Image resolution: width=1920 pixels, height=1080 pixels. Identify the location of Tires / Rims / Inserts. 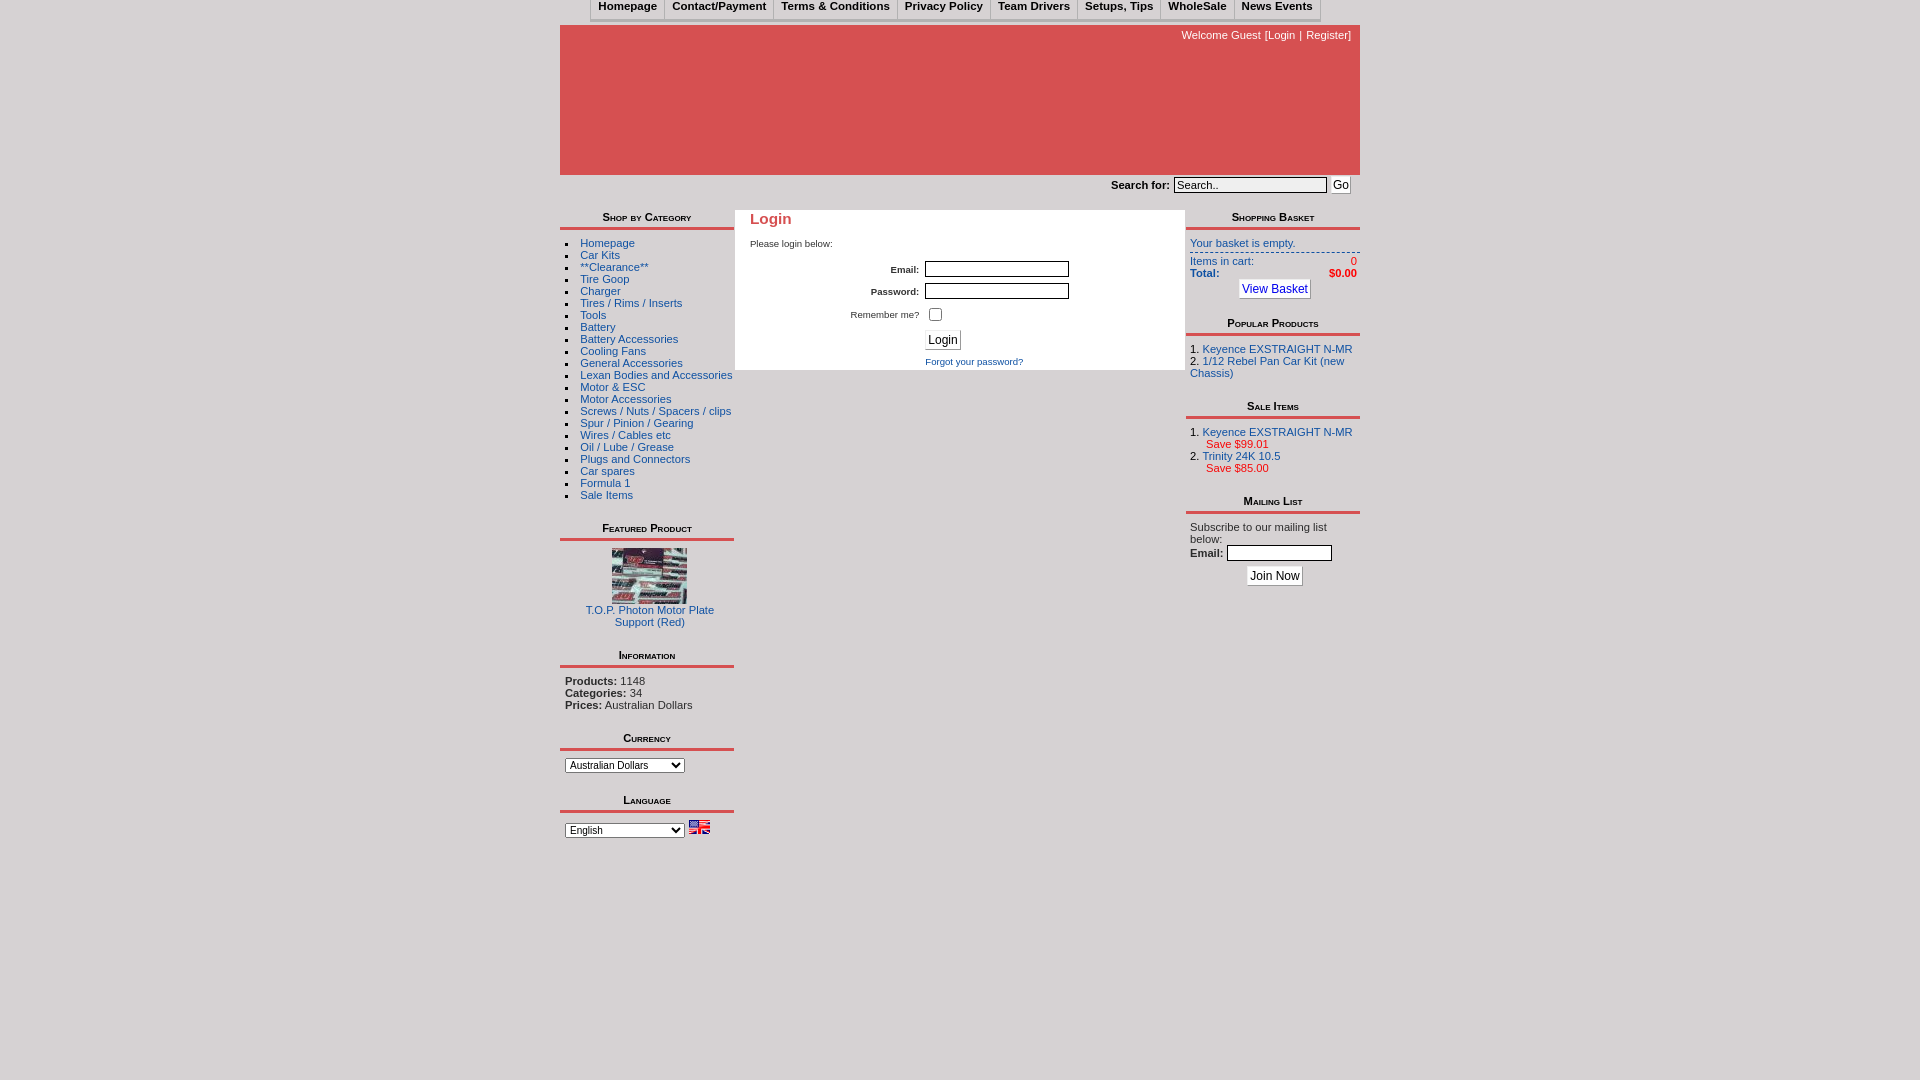
(631, 303).